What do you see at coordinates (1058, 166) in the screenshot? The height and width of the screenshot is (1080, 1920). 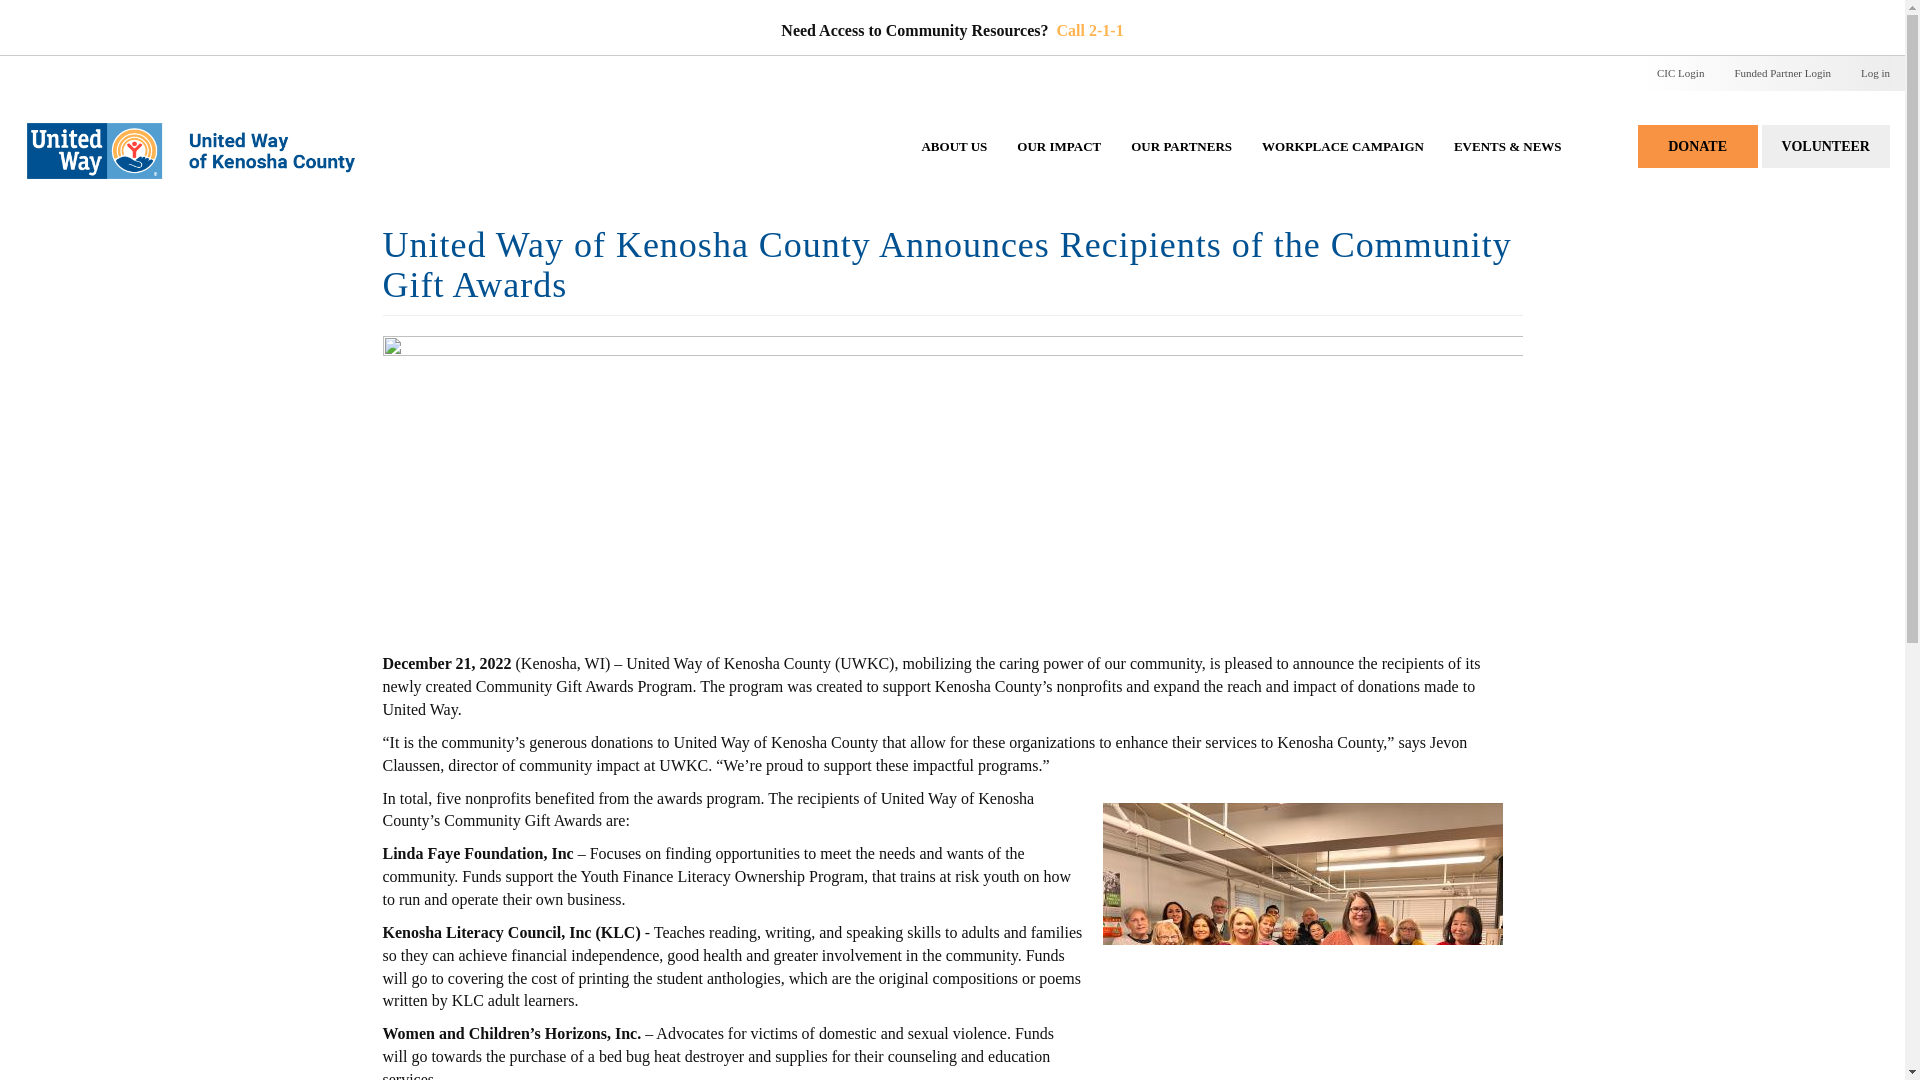 I see `OUR IMPACT` at bounding box center [1058, 166].